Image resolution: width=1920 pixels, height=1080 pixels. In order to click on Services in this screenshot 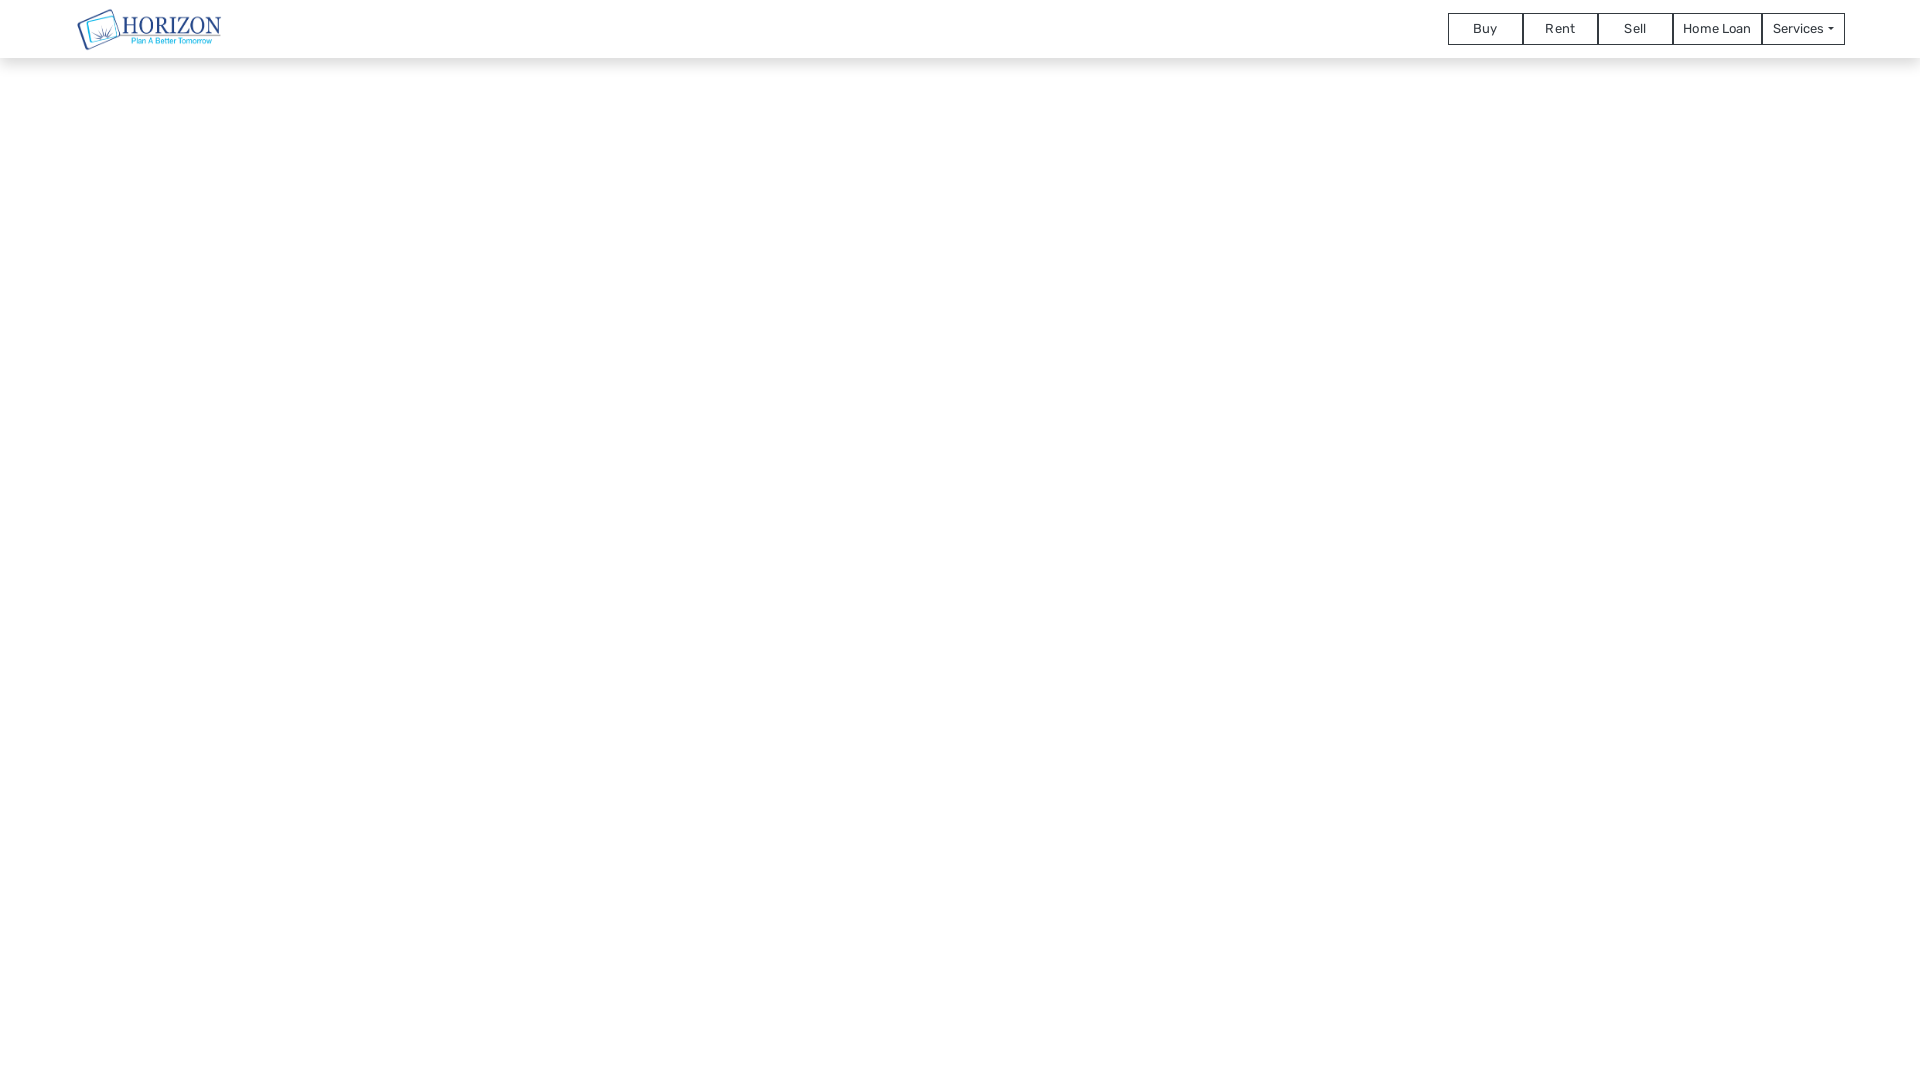, I will do `click(1804, 28)`.